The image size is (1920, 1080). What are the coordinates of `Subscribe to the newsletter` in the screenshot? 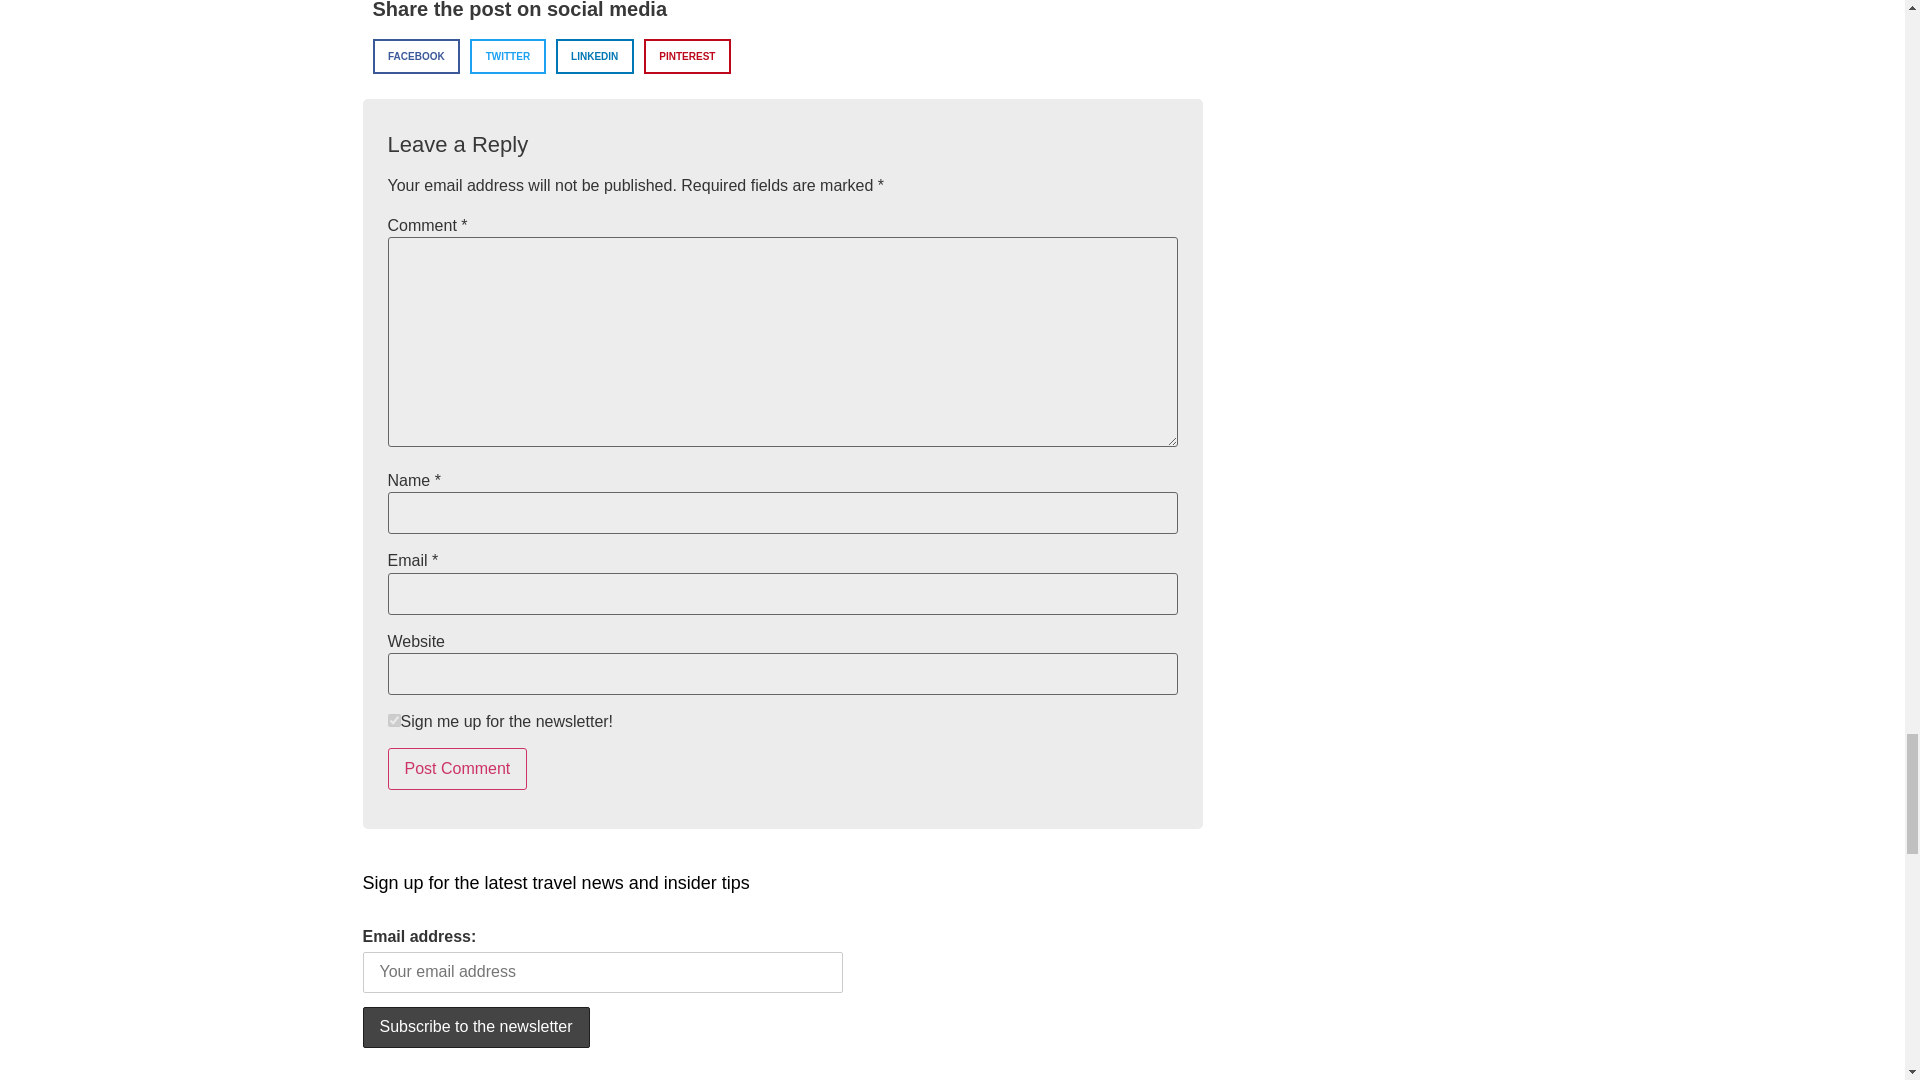 It's located at (476, 1026).